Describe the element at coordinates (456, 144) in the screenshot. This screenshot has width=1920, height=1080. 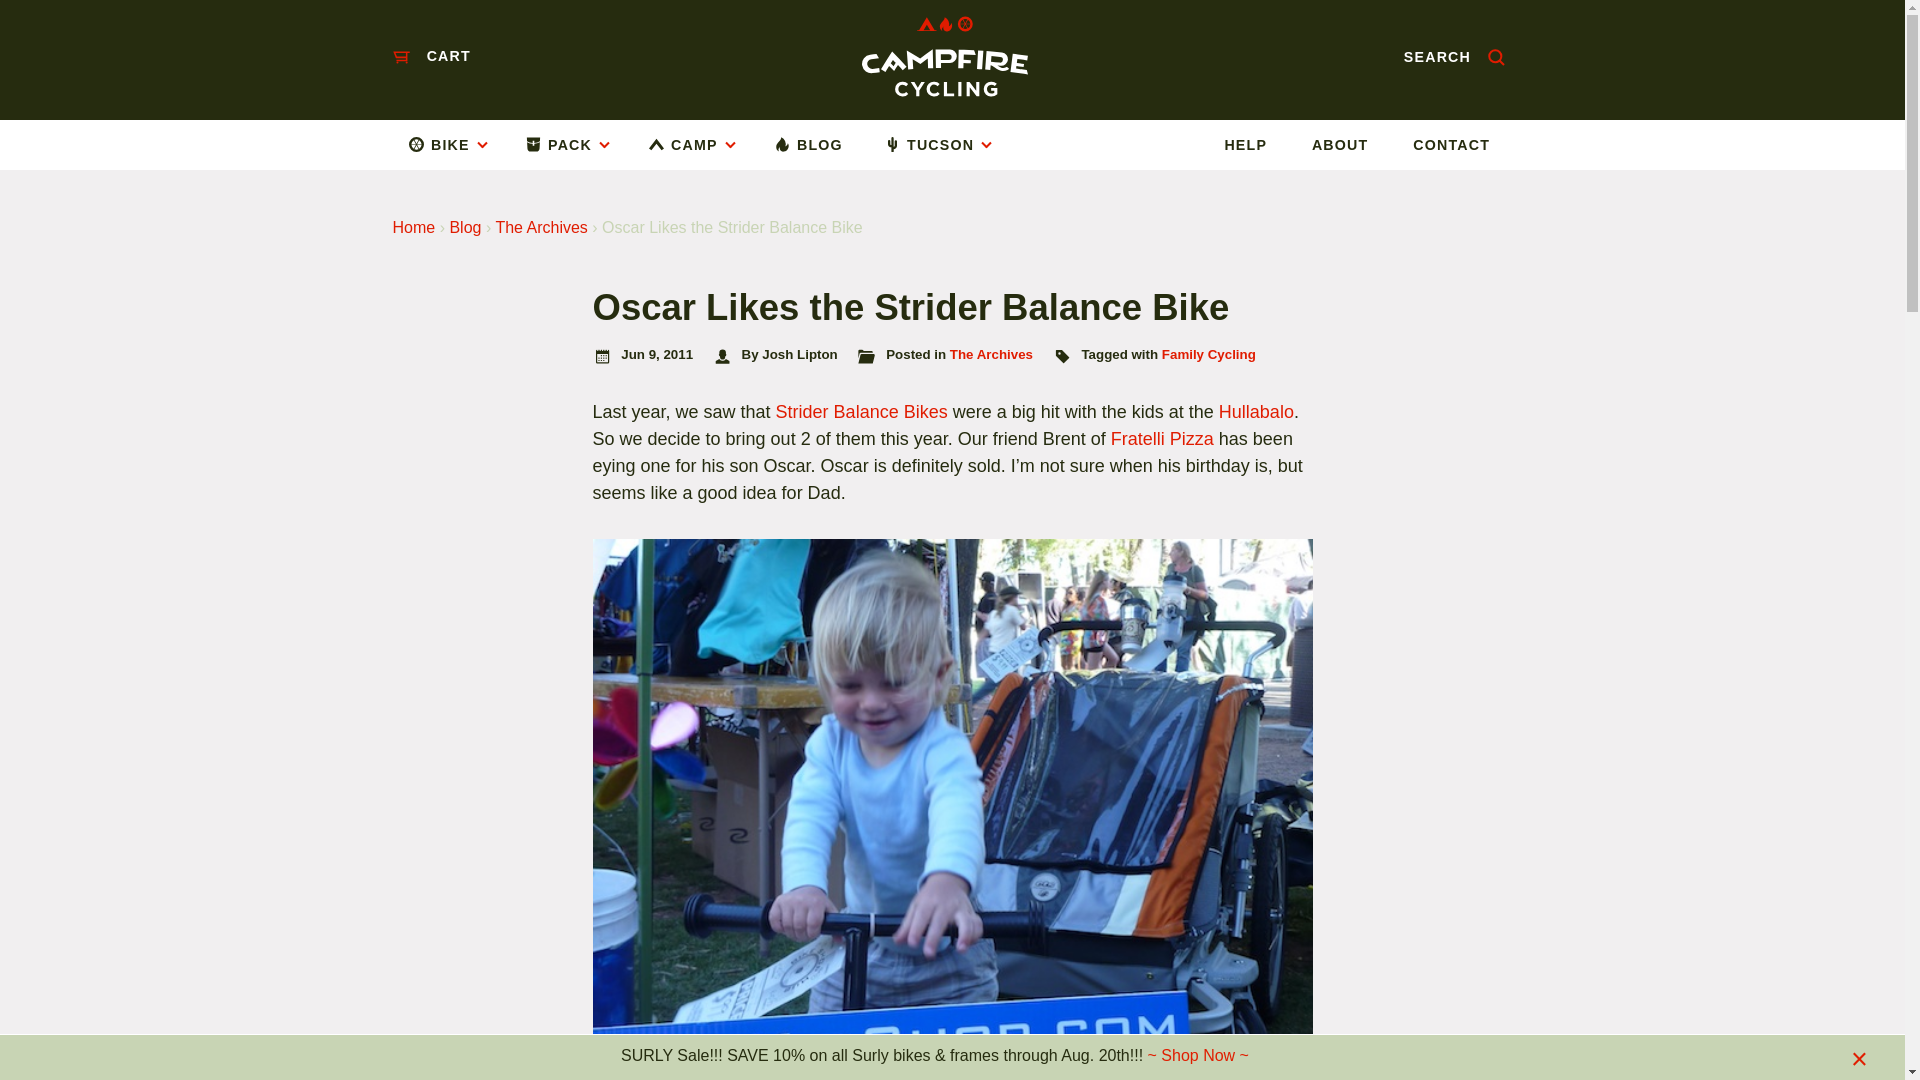
I see `BIKE` at that location.